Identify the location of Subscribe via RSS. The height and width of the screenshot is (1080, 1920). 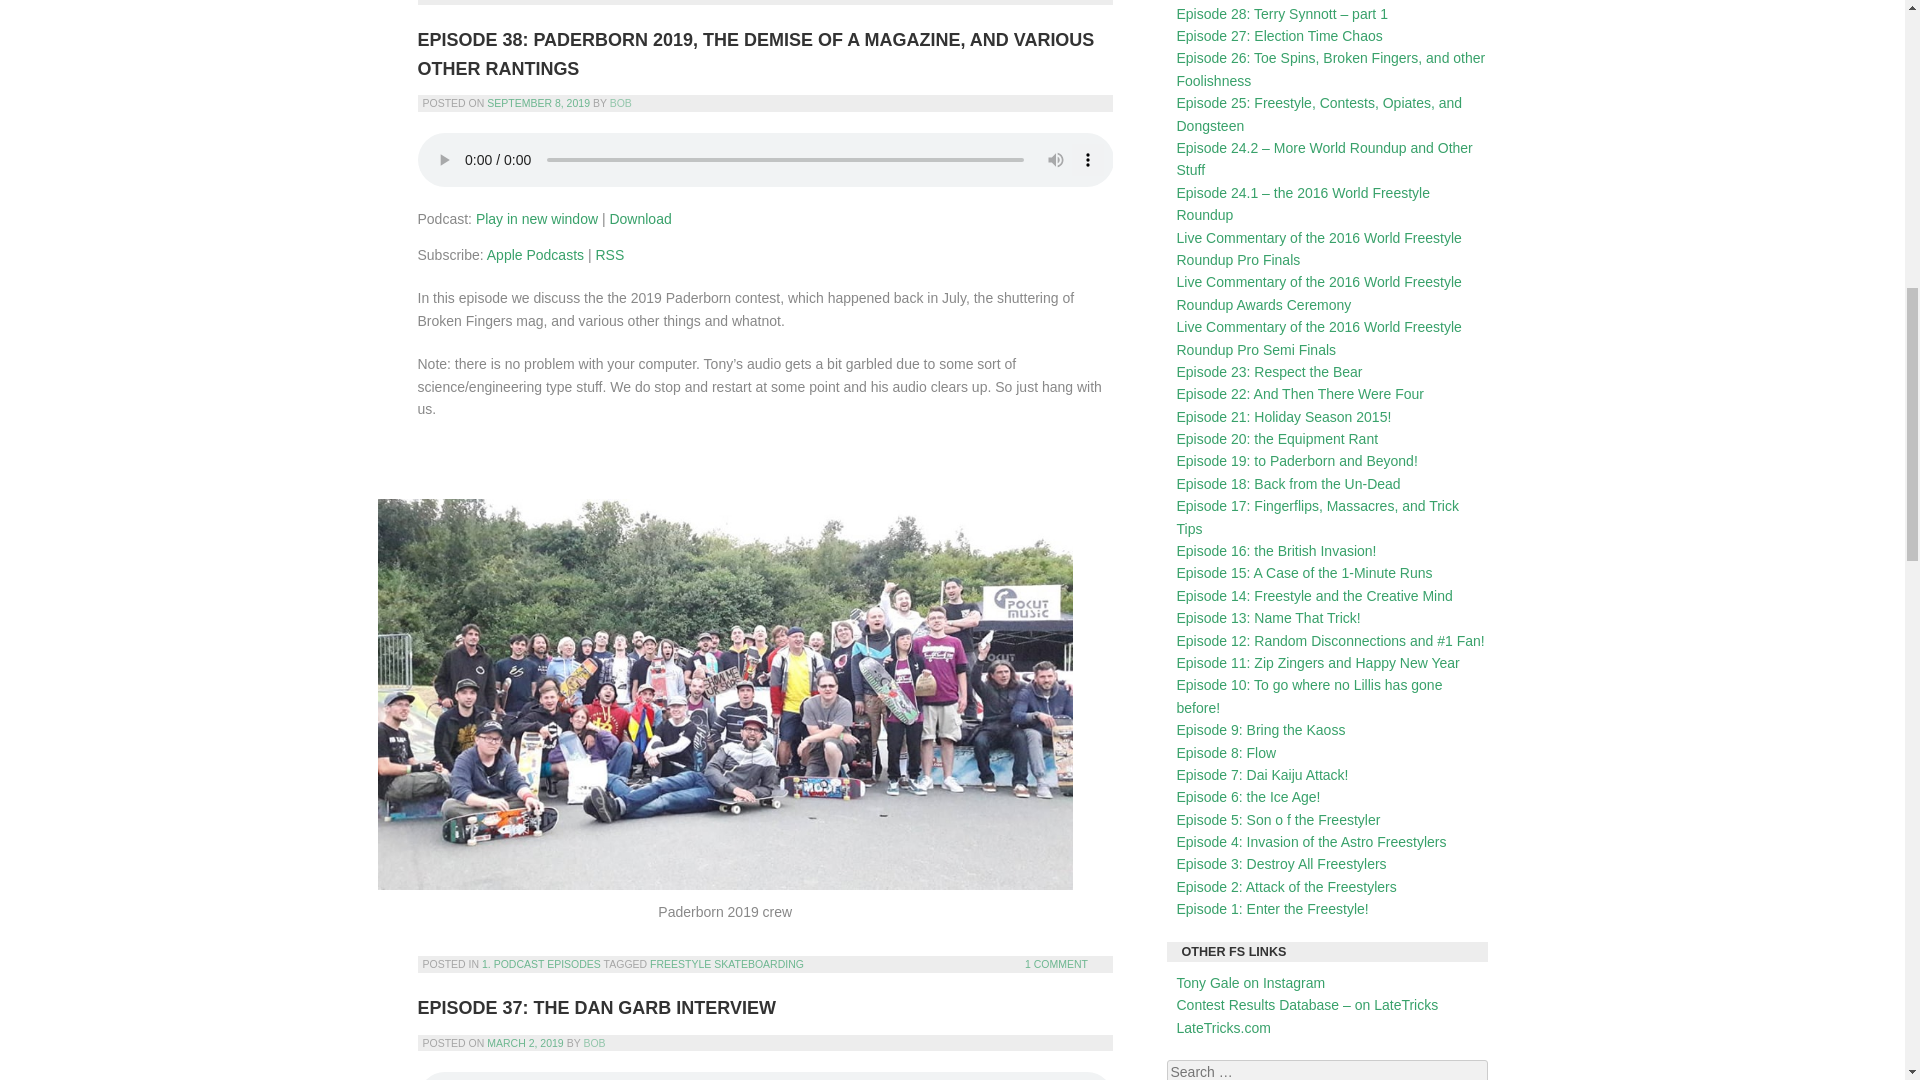
(610, 255).